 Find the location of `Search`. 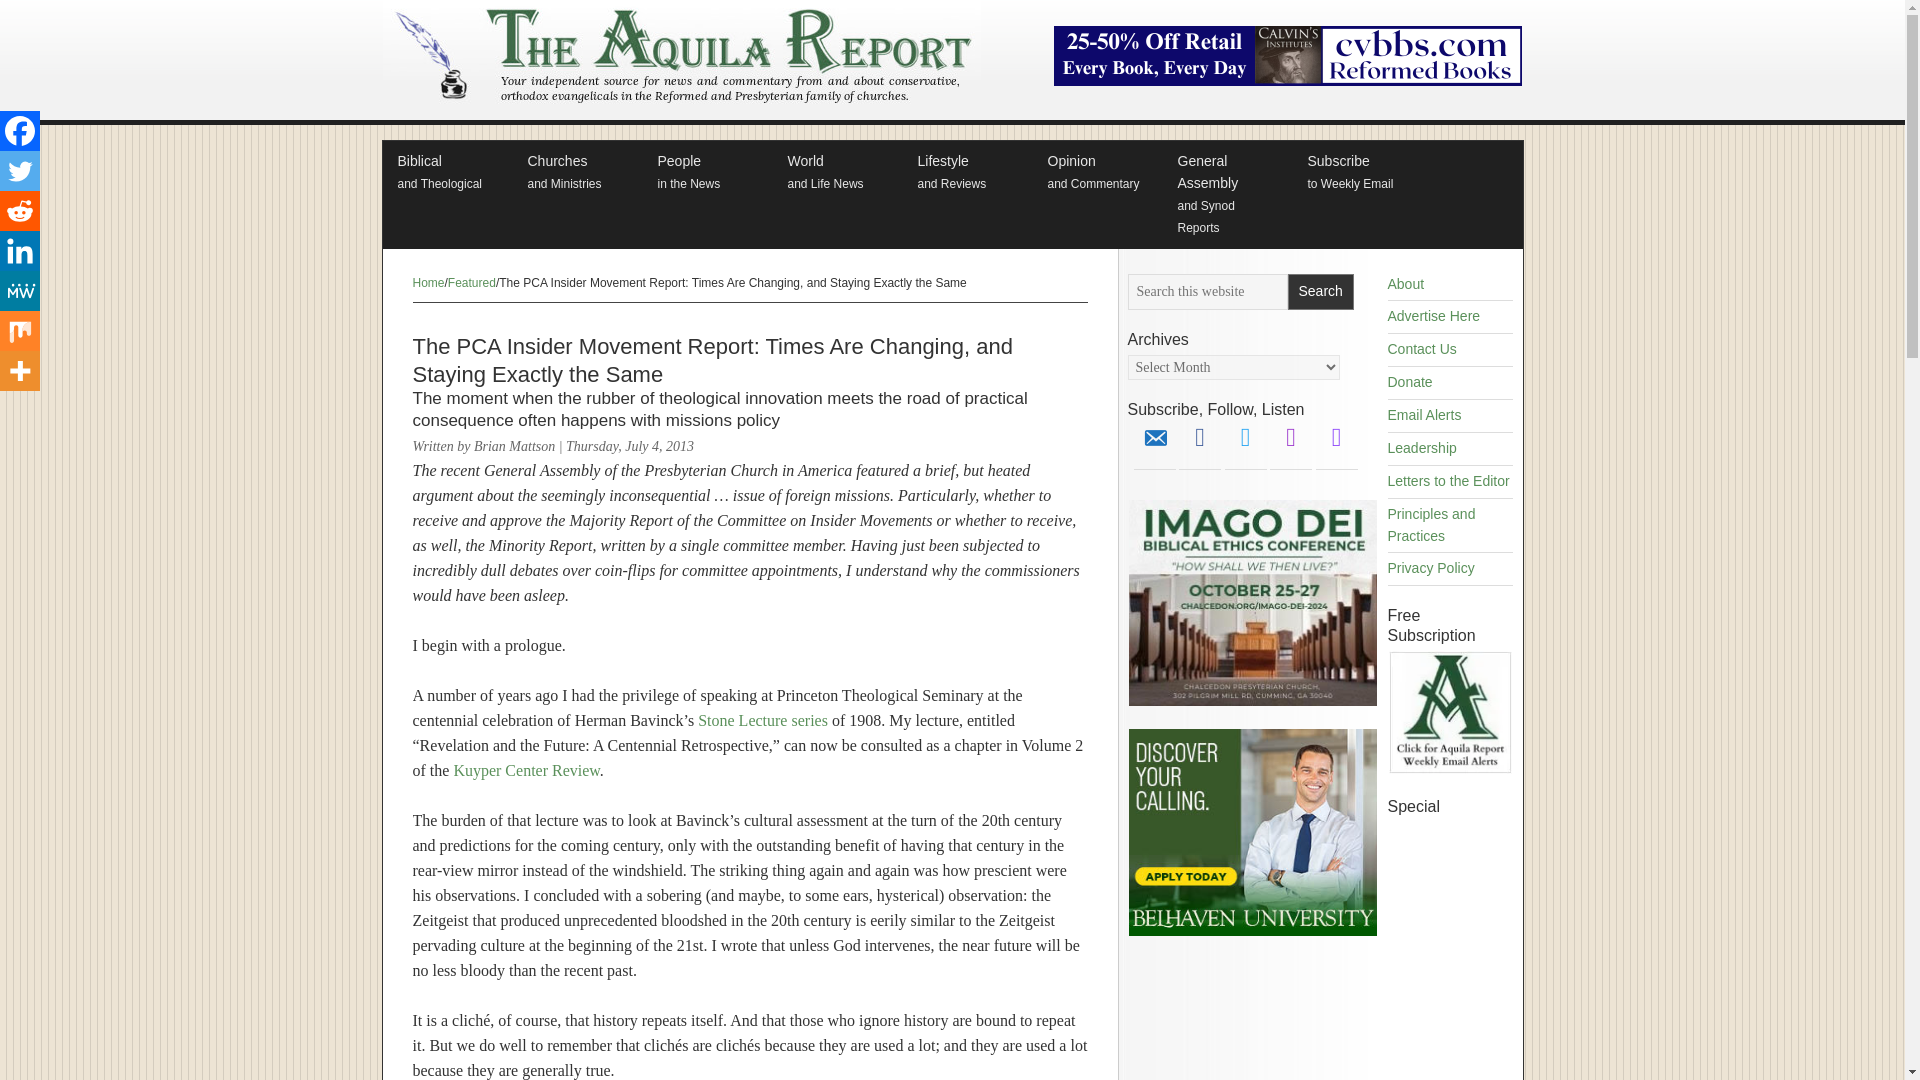

Search is located at coordinates (1450, 769).